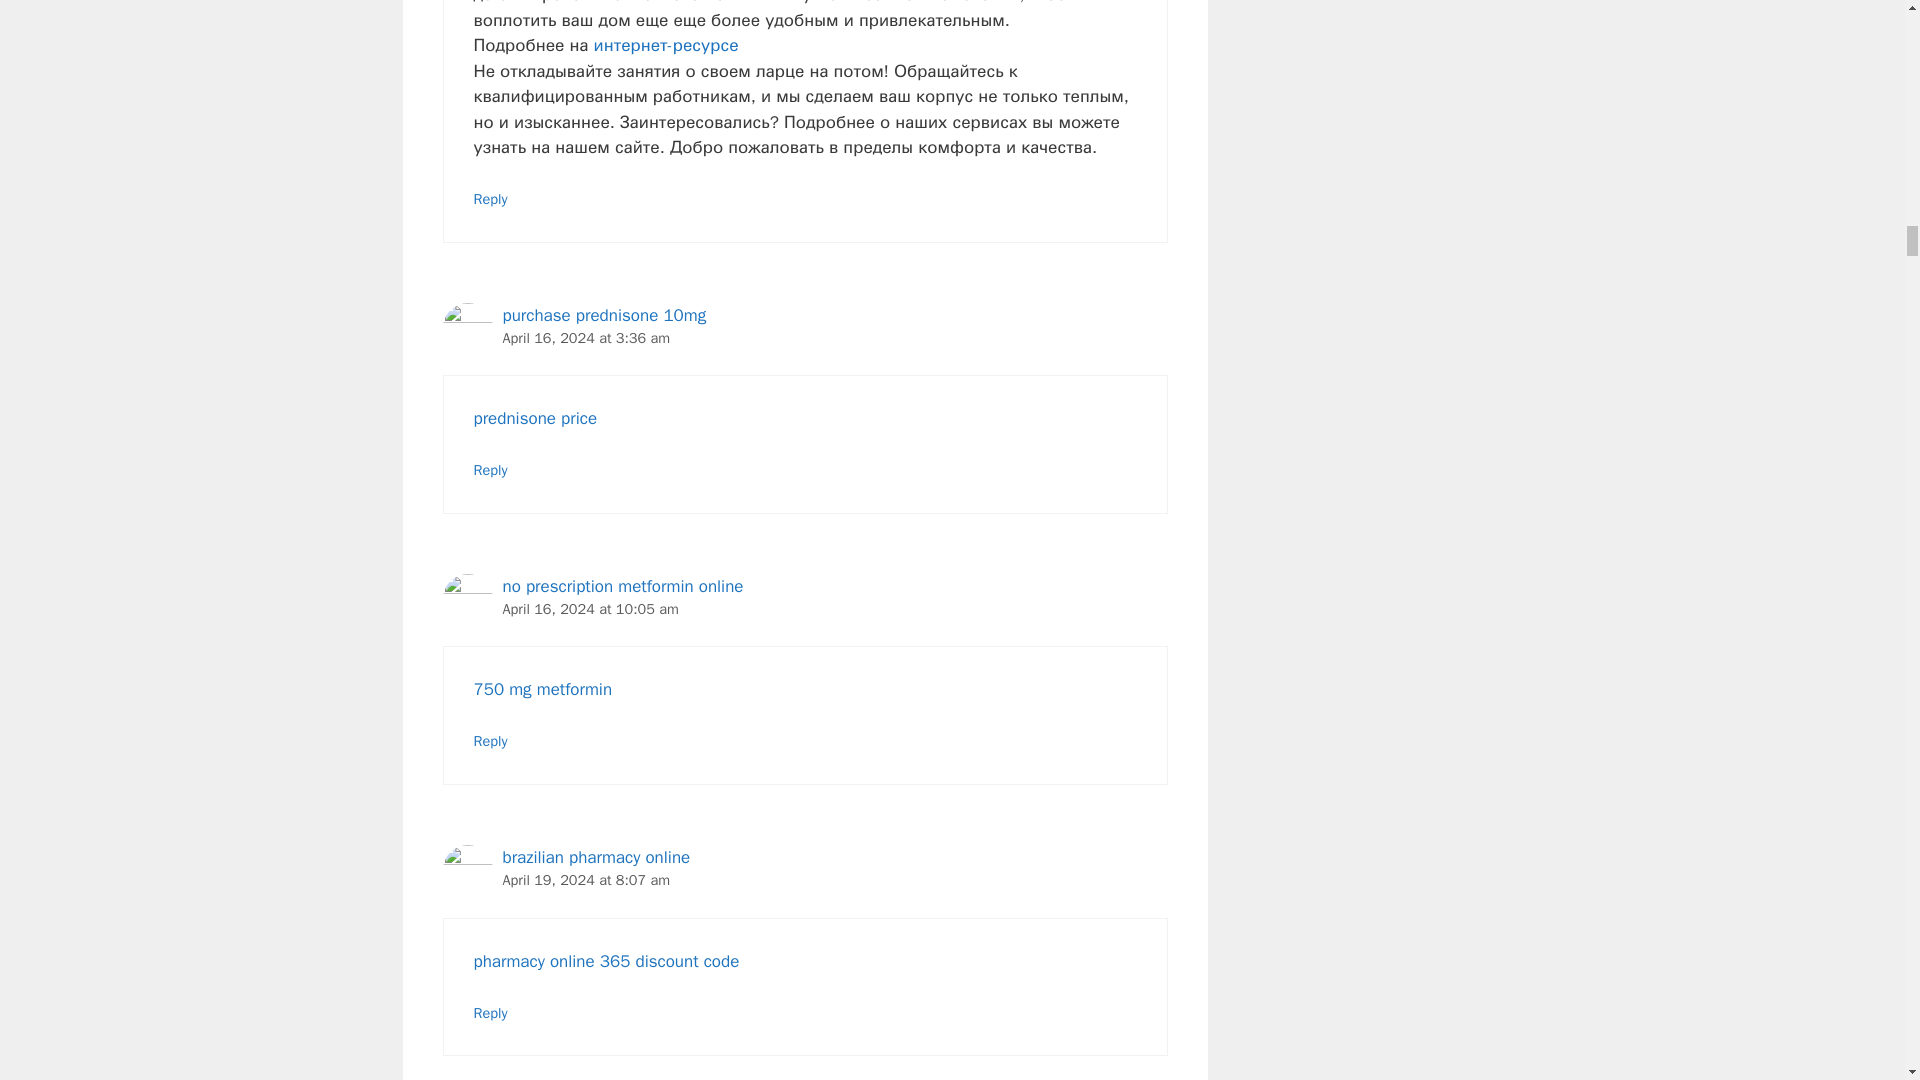 The image size is (1920, 1080). I want to click on prednisone price, so click(536, 418).